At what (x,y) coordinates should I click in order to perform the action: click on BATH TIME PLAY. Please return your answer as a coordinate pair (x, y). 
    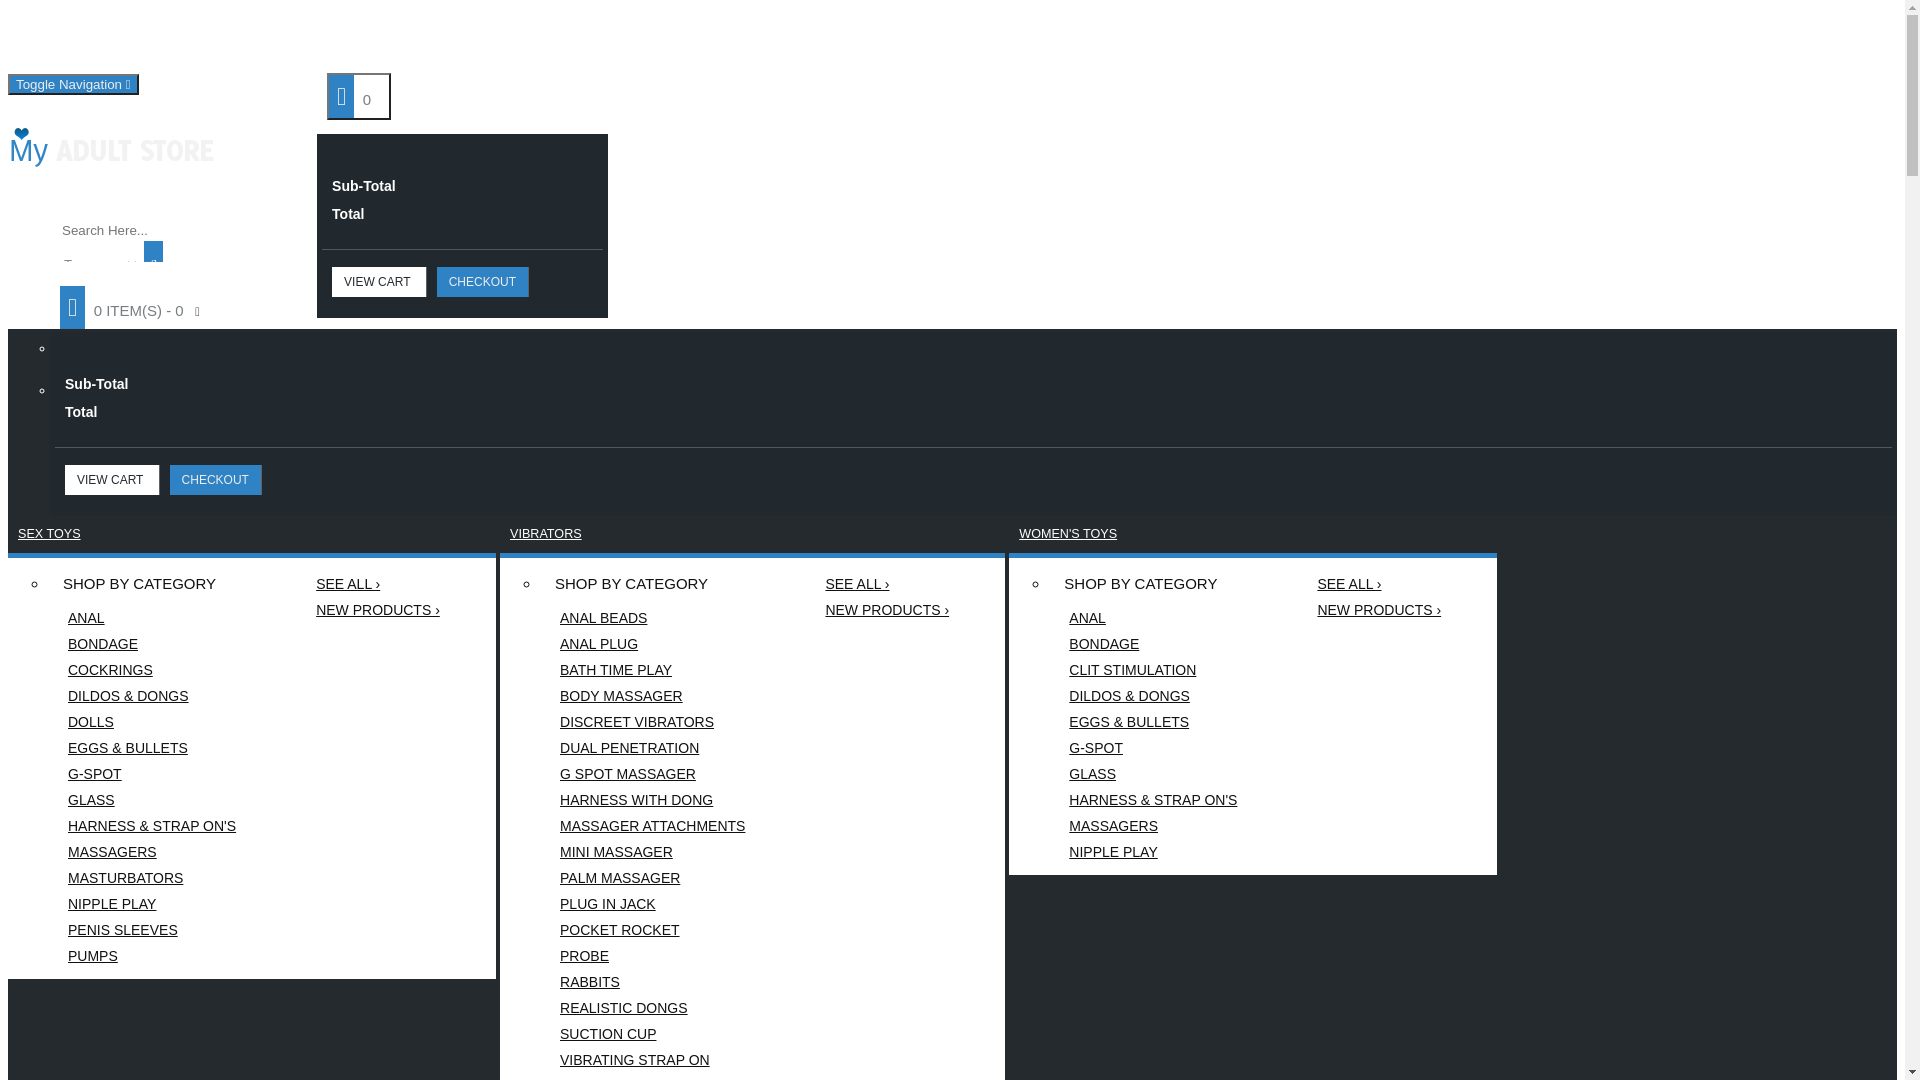
    Looking at the image, I should click on (652, 670).